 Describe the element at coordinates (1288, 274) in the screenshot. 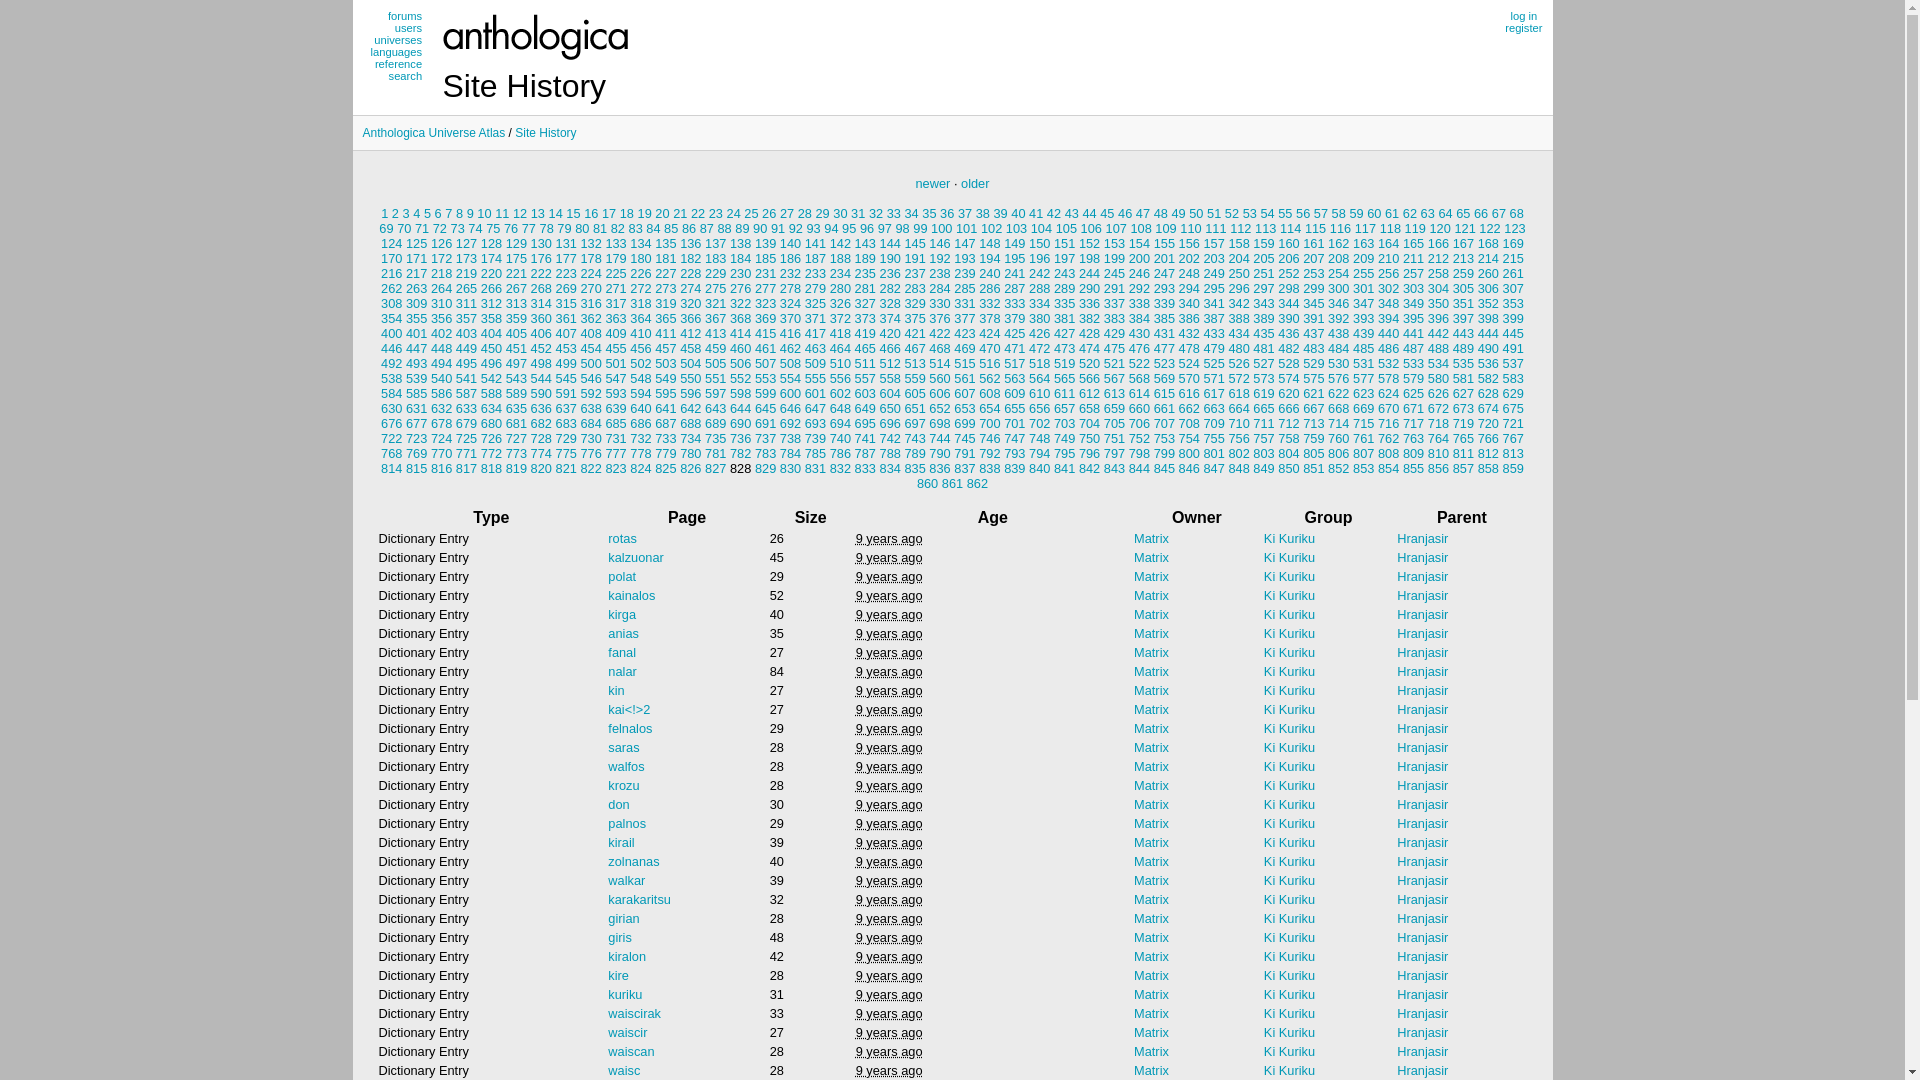

I see `252` at that location.